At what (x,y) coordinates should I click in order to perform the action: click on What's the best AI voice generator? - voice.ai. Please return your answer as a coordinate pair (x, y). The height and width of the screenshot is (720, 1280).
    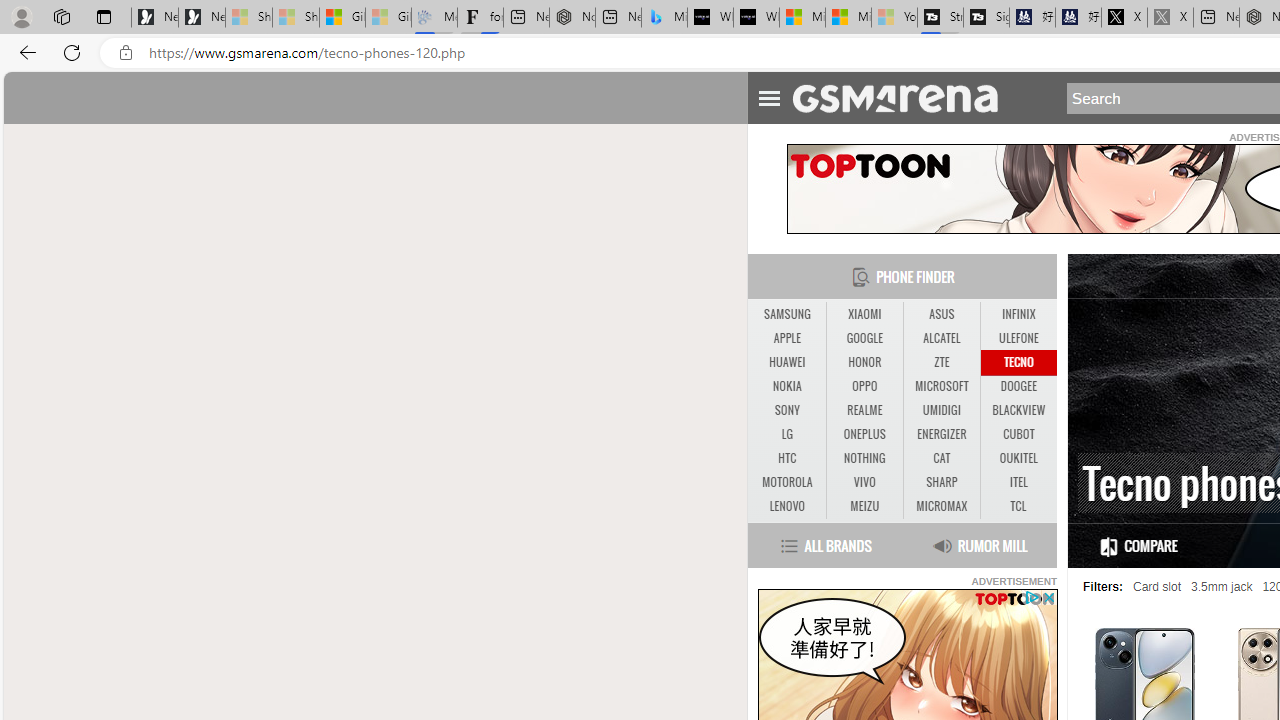
    Looking at the image, I should click on (756, 18).